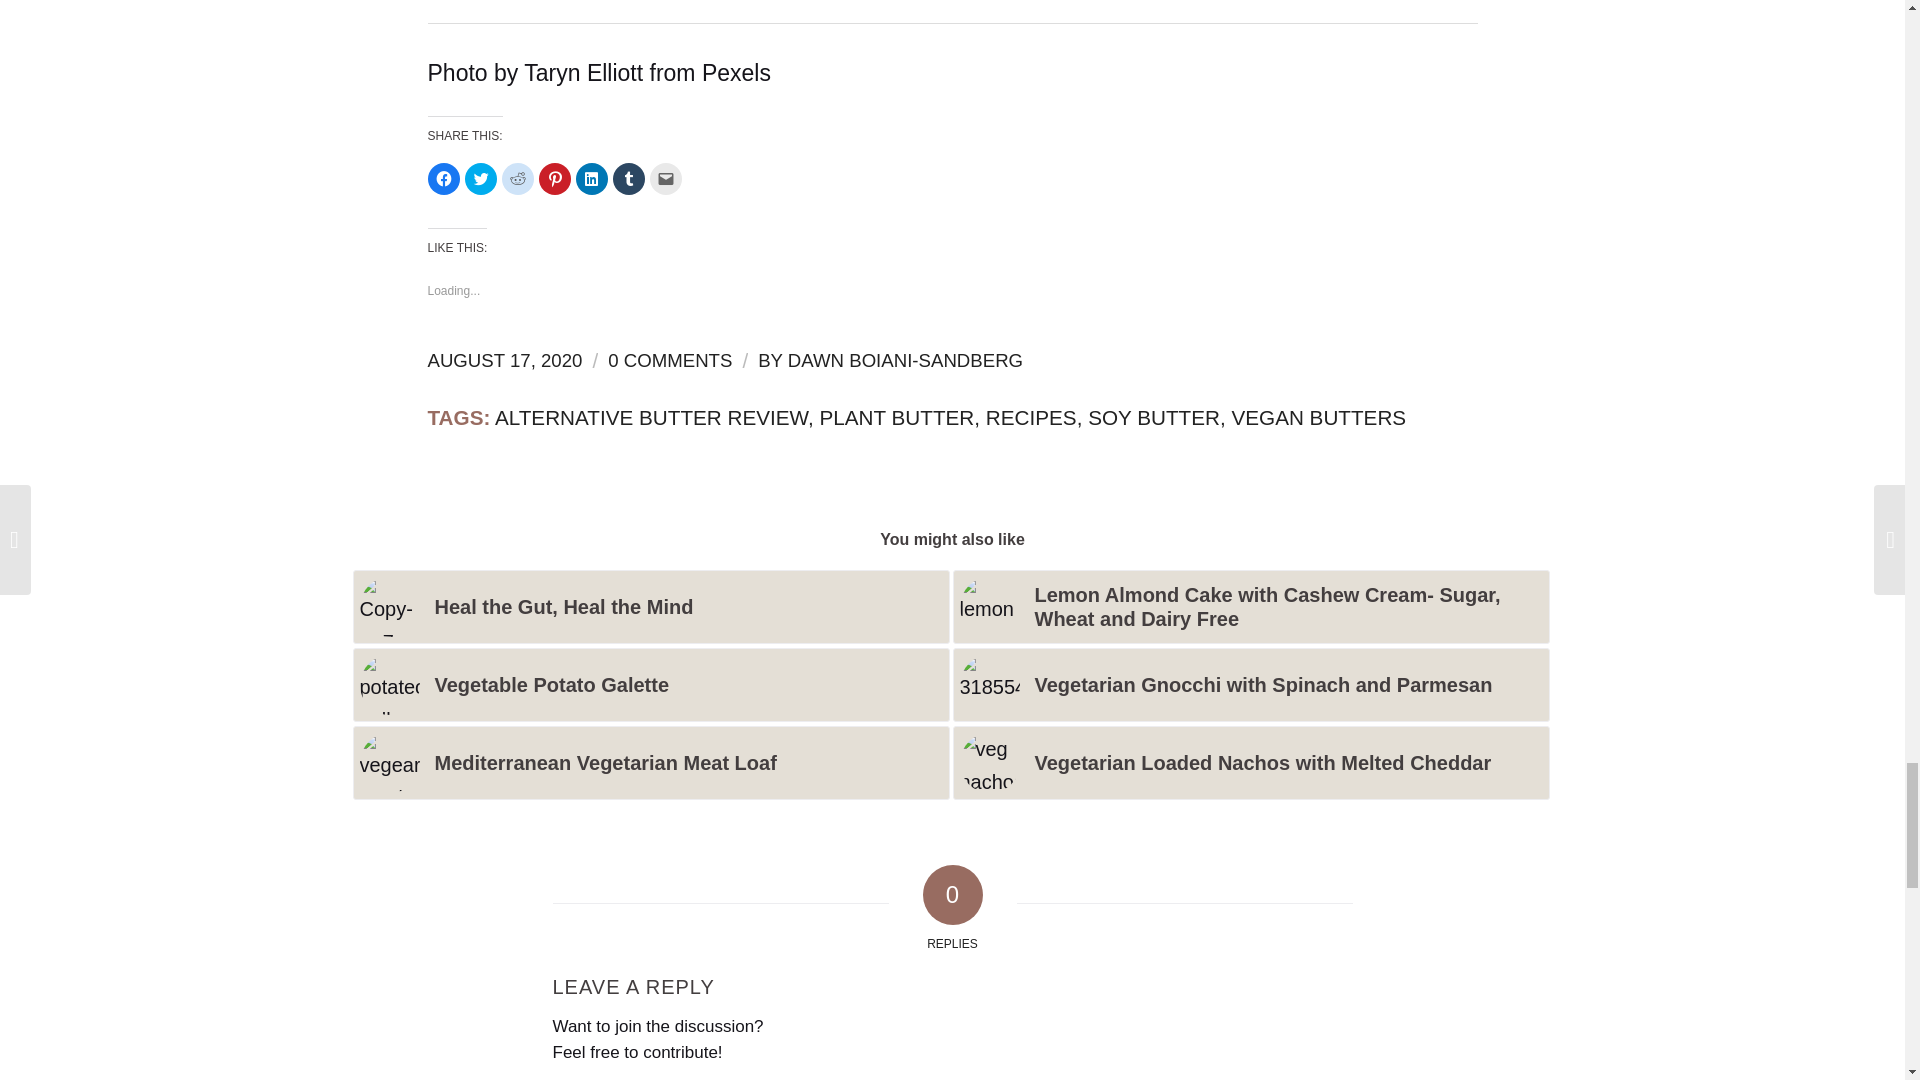 The image size is (1920, 1080). Describe the element at coordinates (628, 179) in the screenshot. I see `Click to share on Tumblr` at that location.